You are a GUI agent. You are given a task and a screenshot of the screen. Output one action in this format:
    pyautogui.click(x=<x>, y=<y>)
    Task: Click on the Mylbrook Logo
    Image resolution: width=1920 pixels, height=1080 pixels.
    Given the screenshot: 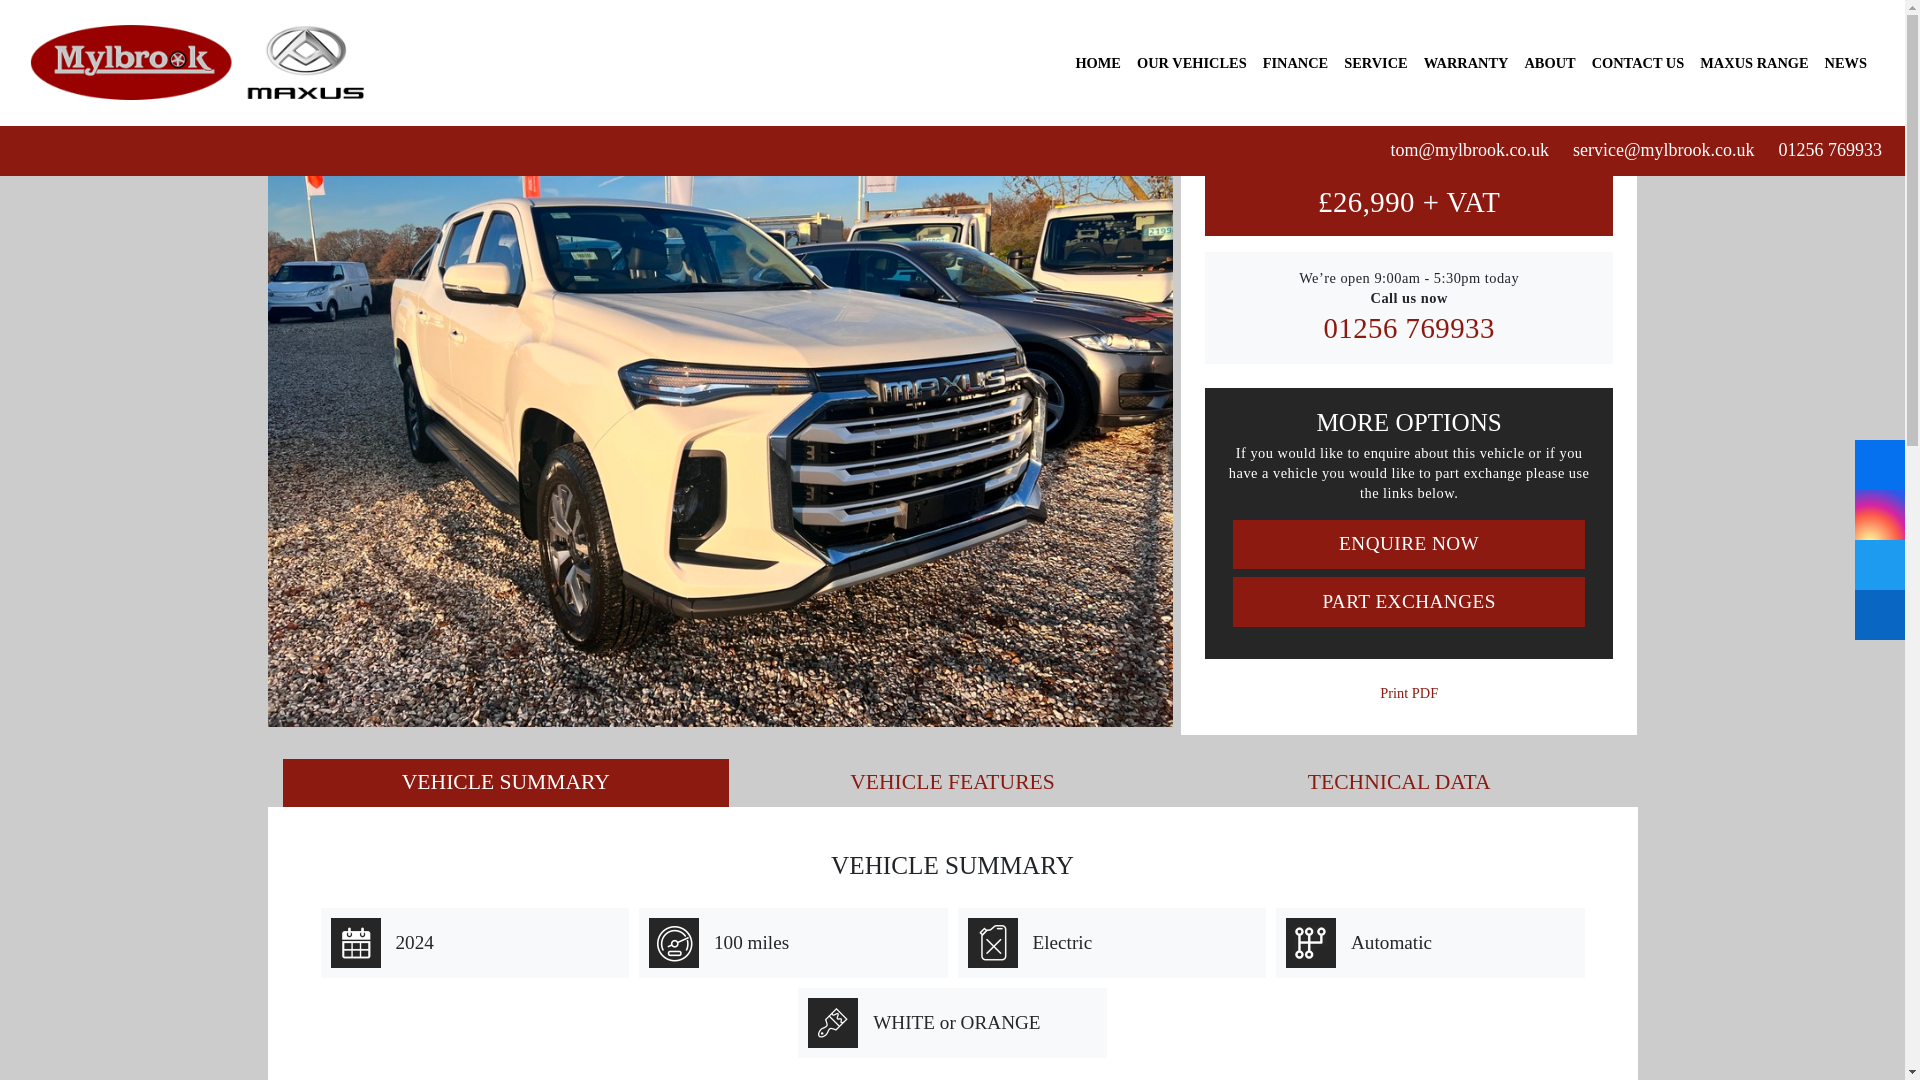 What is the action you would take?
    pyautogui.click(x=200, y=62)
    